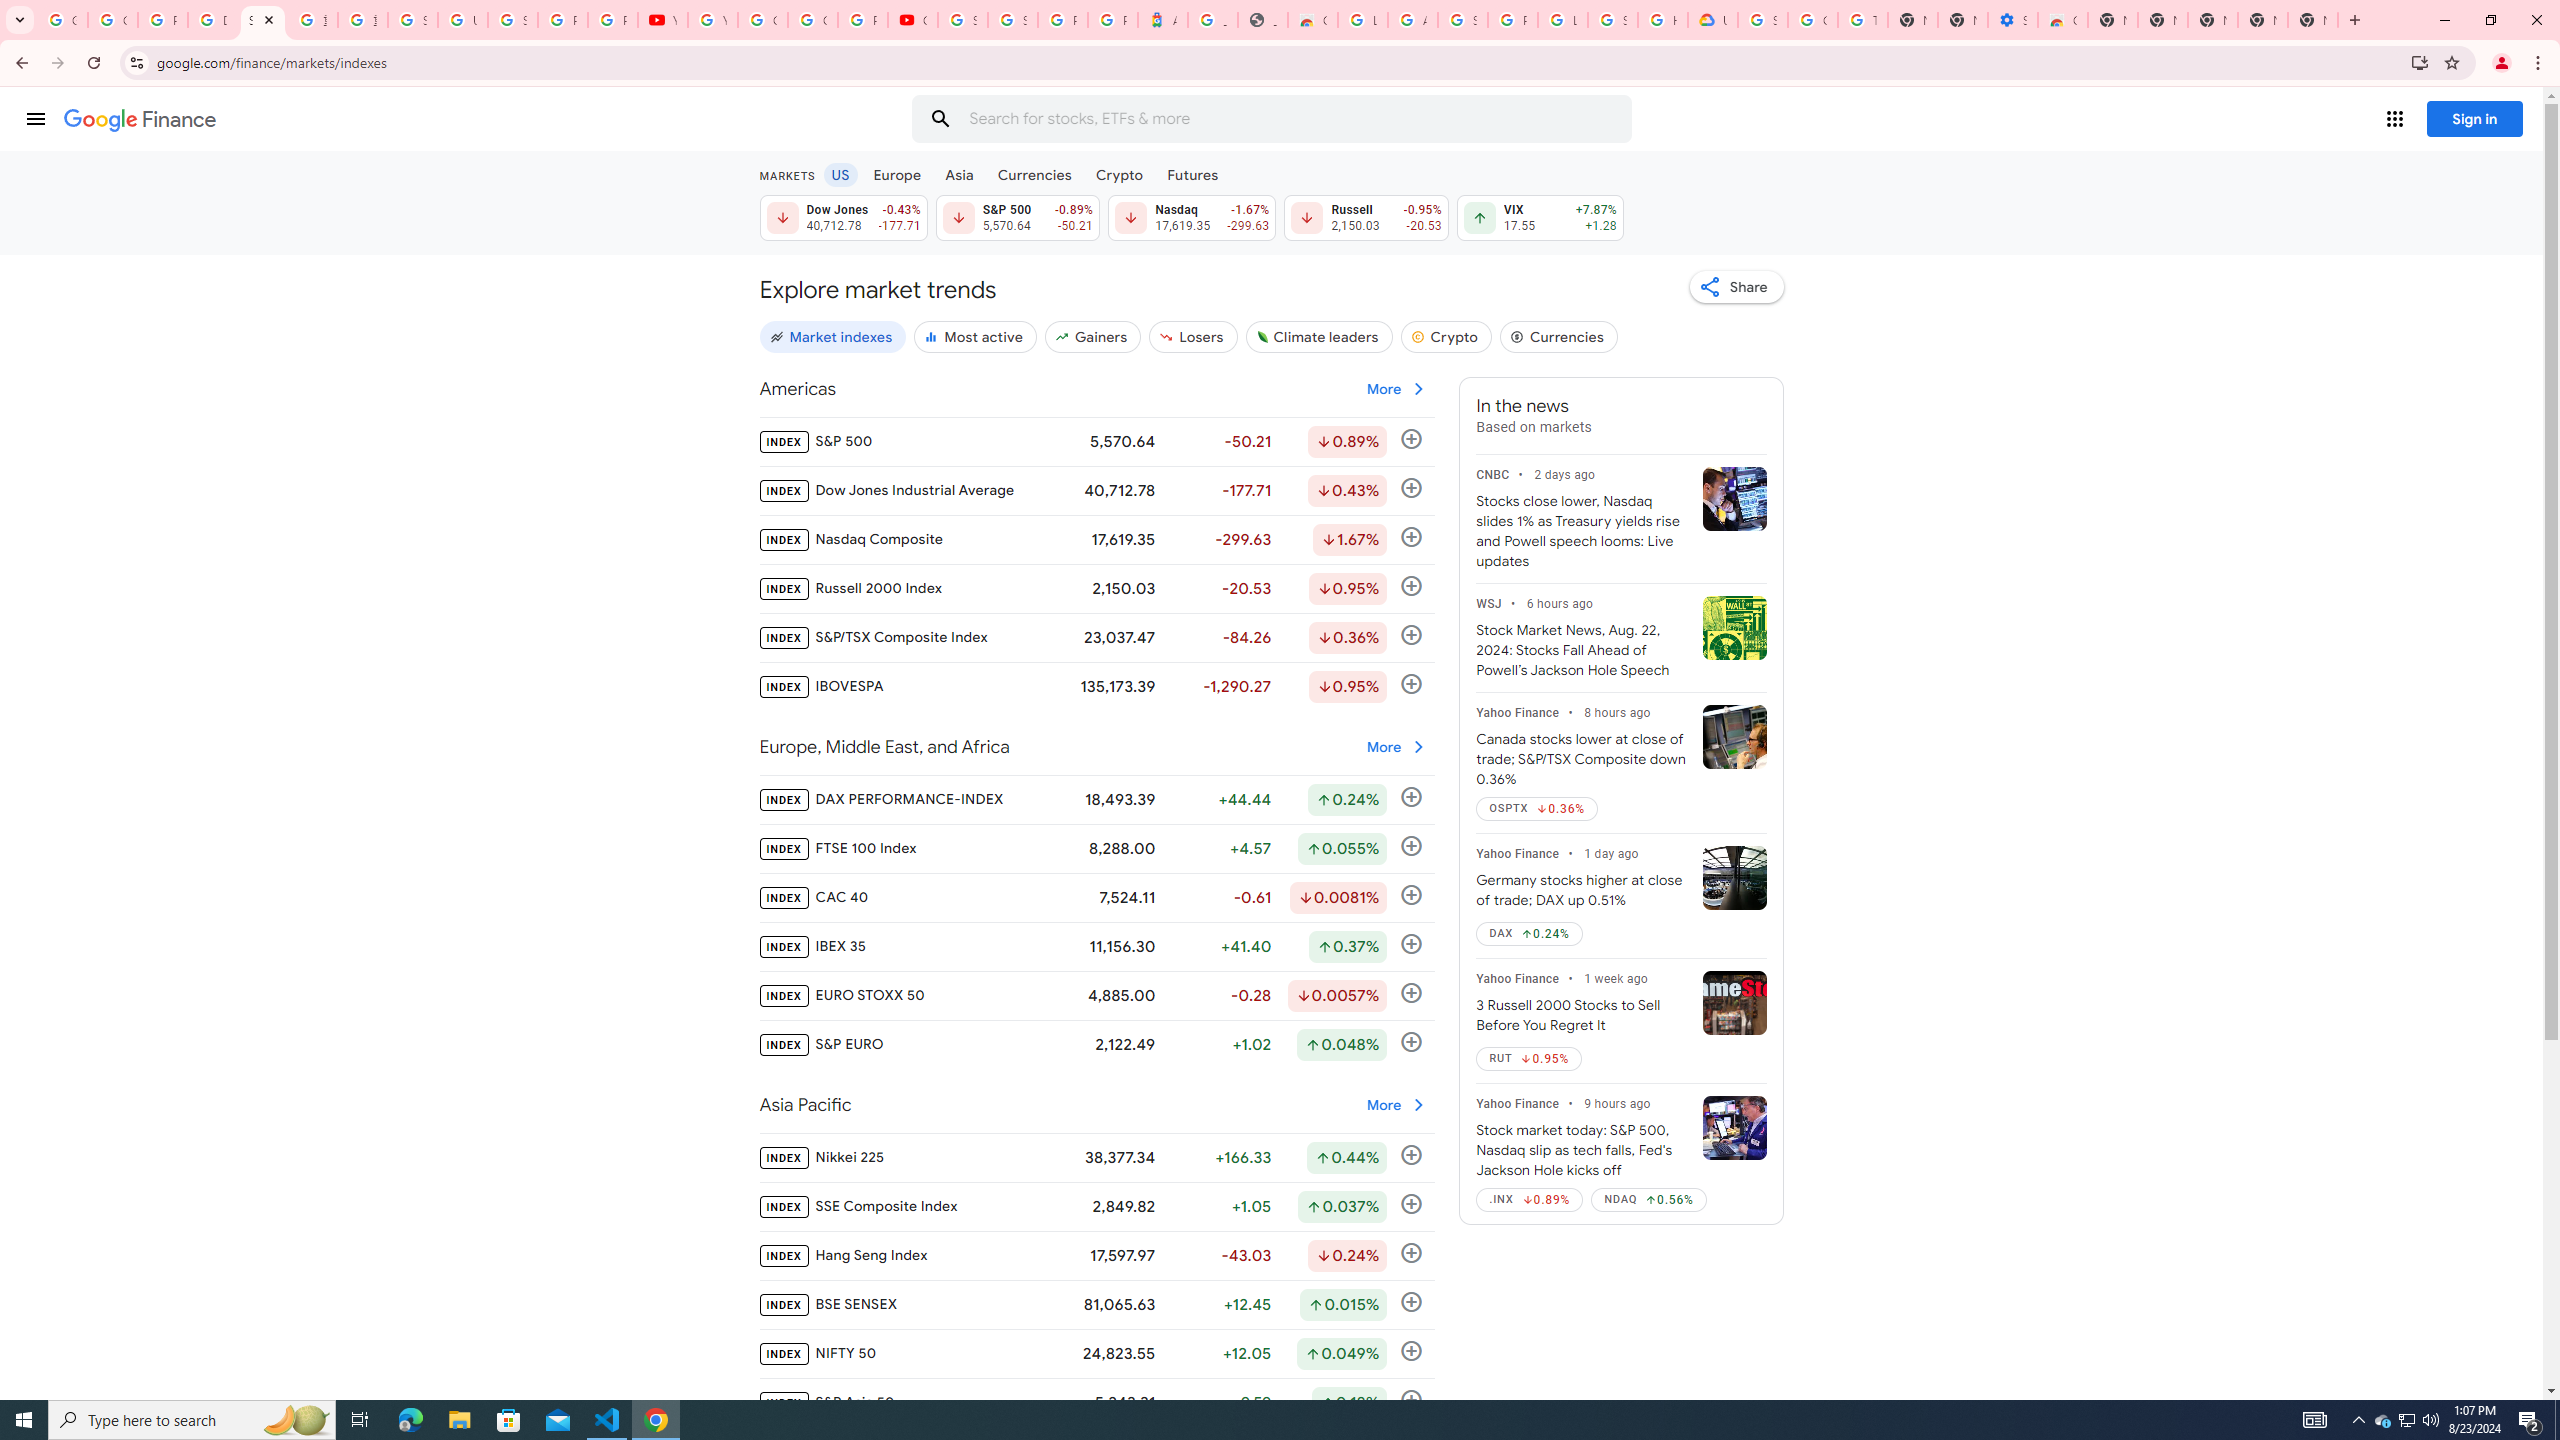 The height and width of the screenshot is (1440, 2560). What do you see at coordinates (1163, 20) in the screenshot?
I see `Atour Hotel - Google hotels` at bounding box center [1163, 20].